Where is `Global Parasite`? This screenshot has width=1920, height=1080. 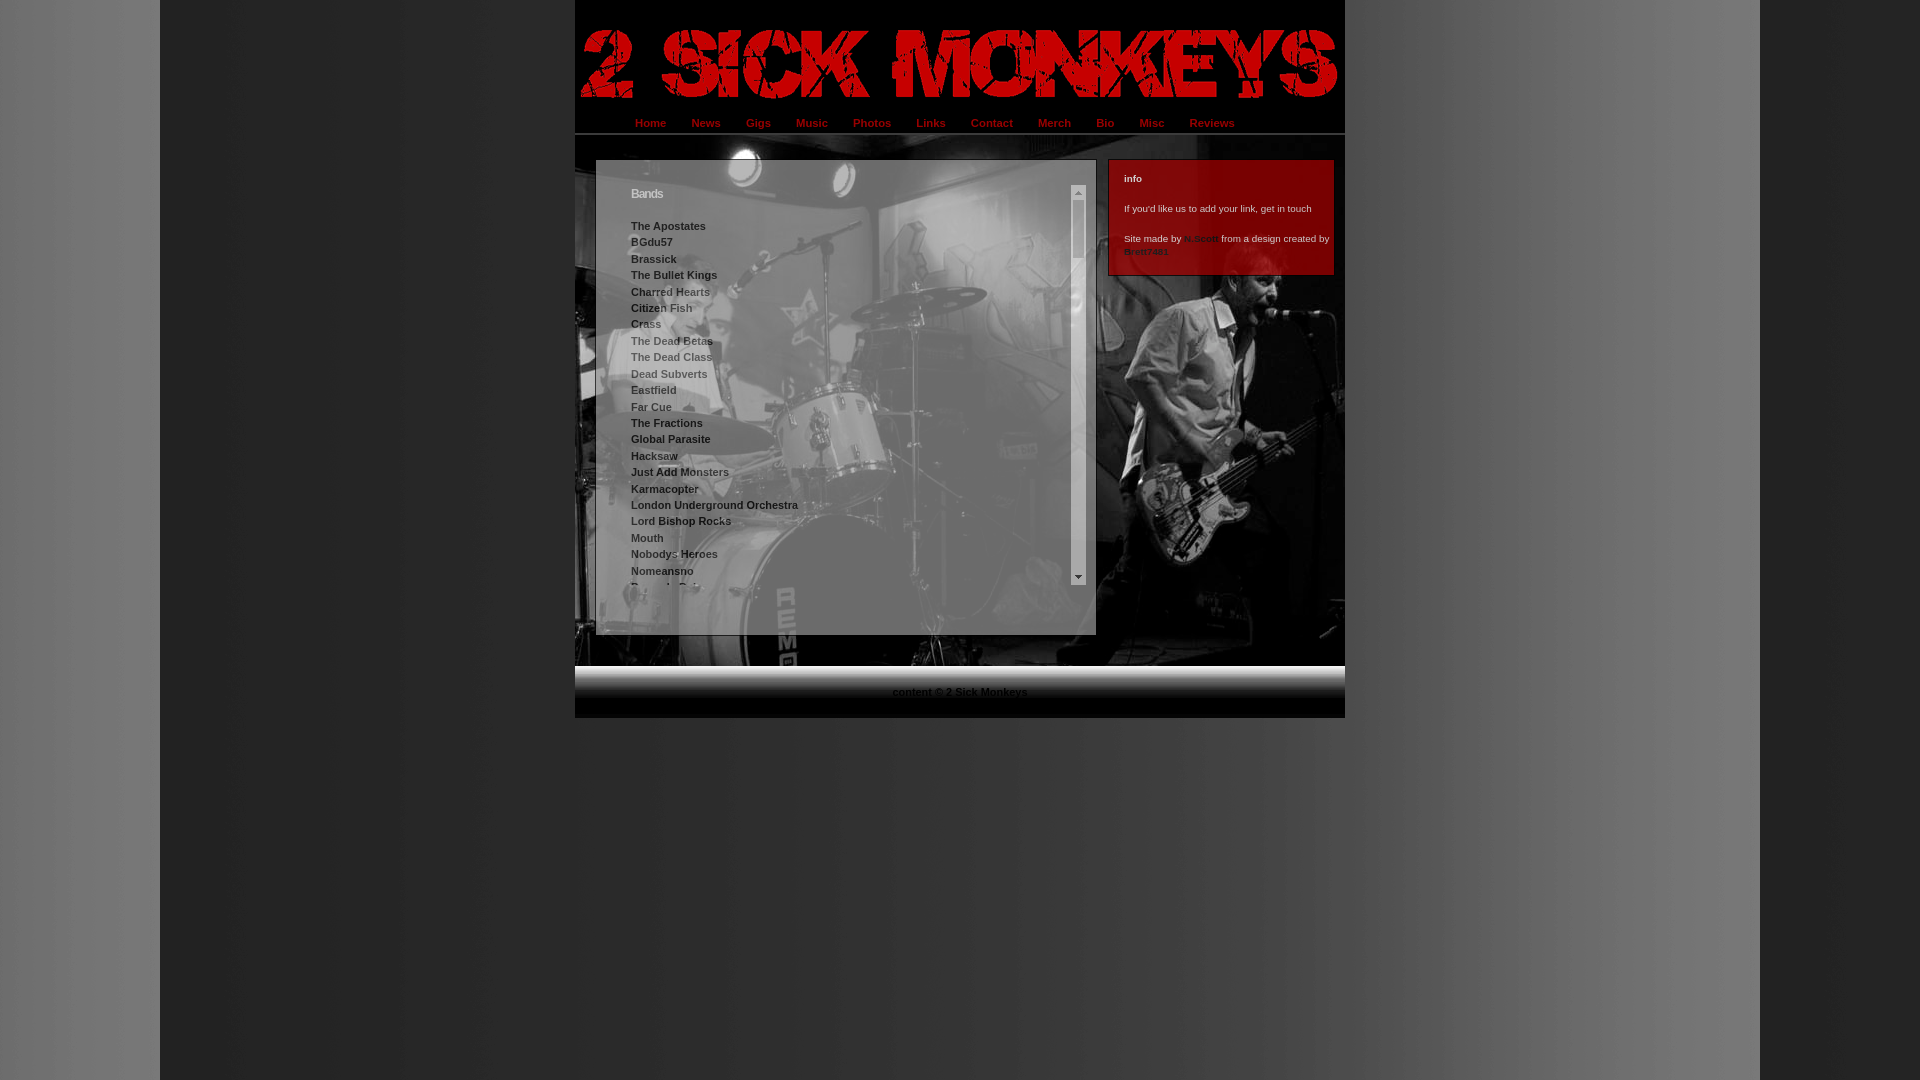 Global Parasite is located at coordinates (671, 439).